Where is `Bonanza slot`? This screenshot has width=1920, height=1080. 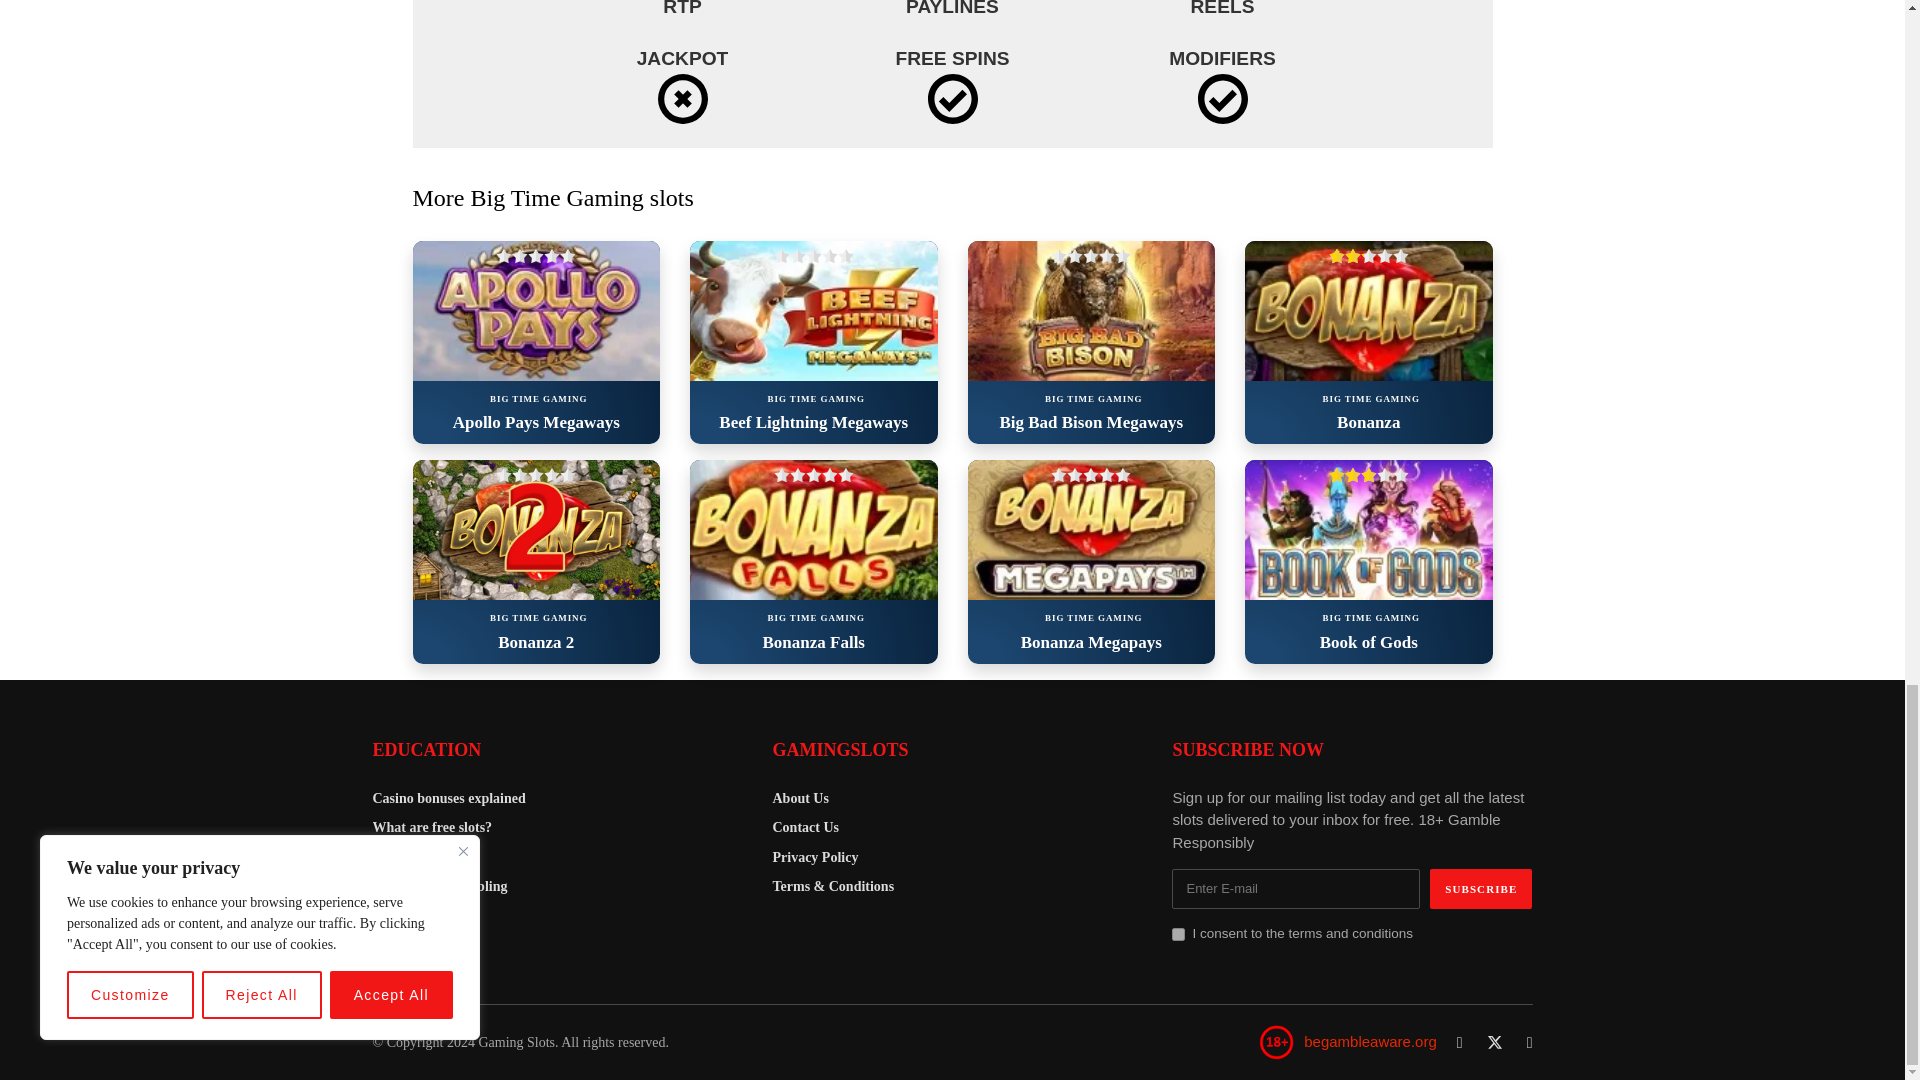 Bonanza slot is located at coordinates (1368, 310).